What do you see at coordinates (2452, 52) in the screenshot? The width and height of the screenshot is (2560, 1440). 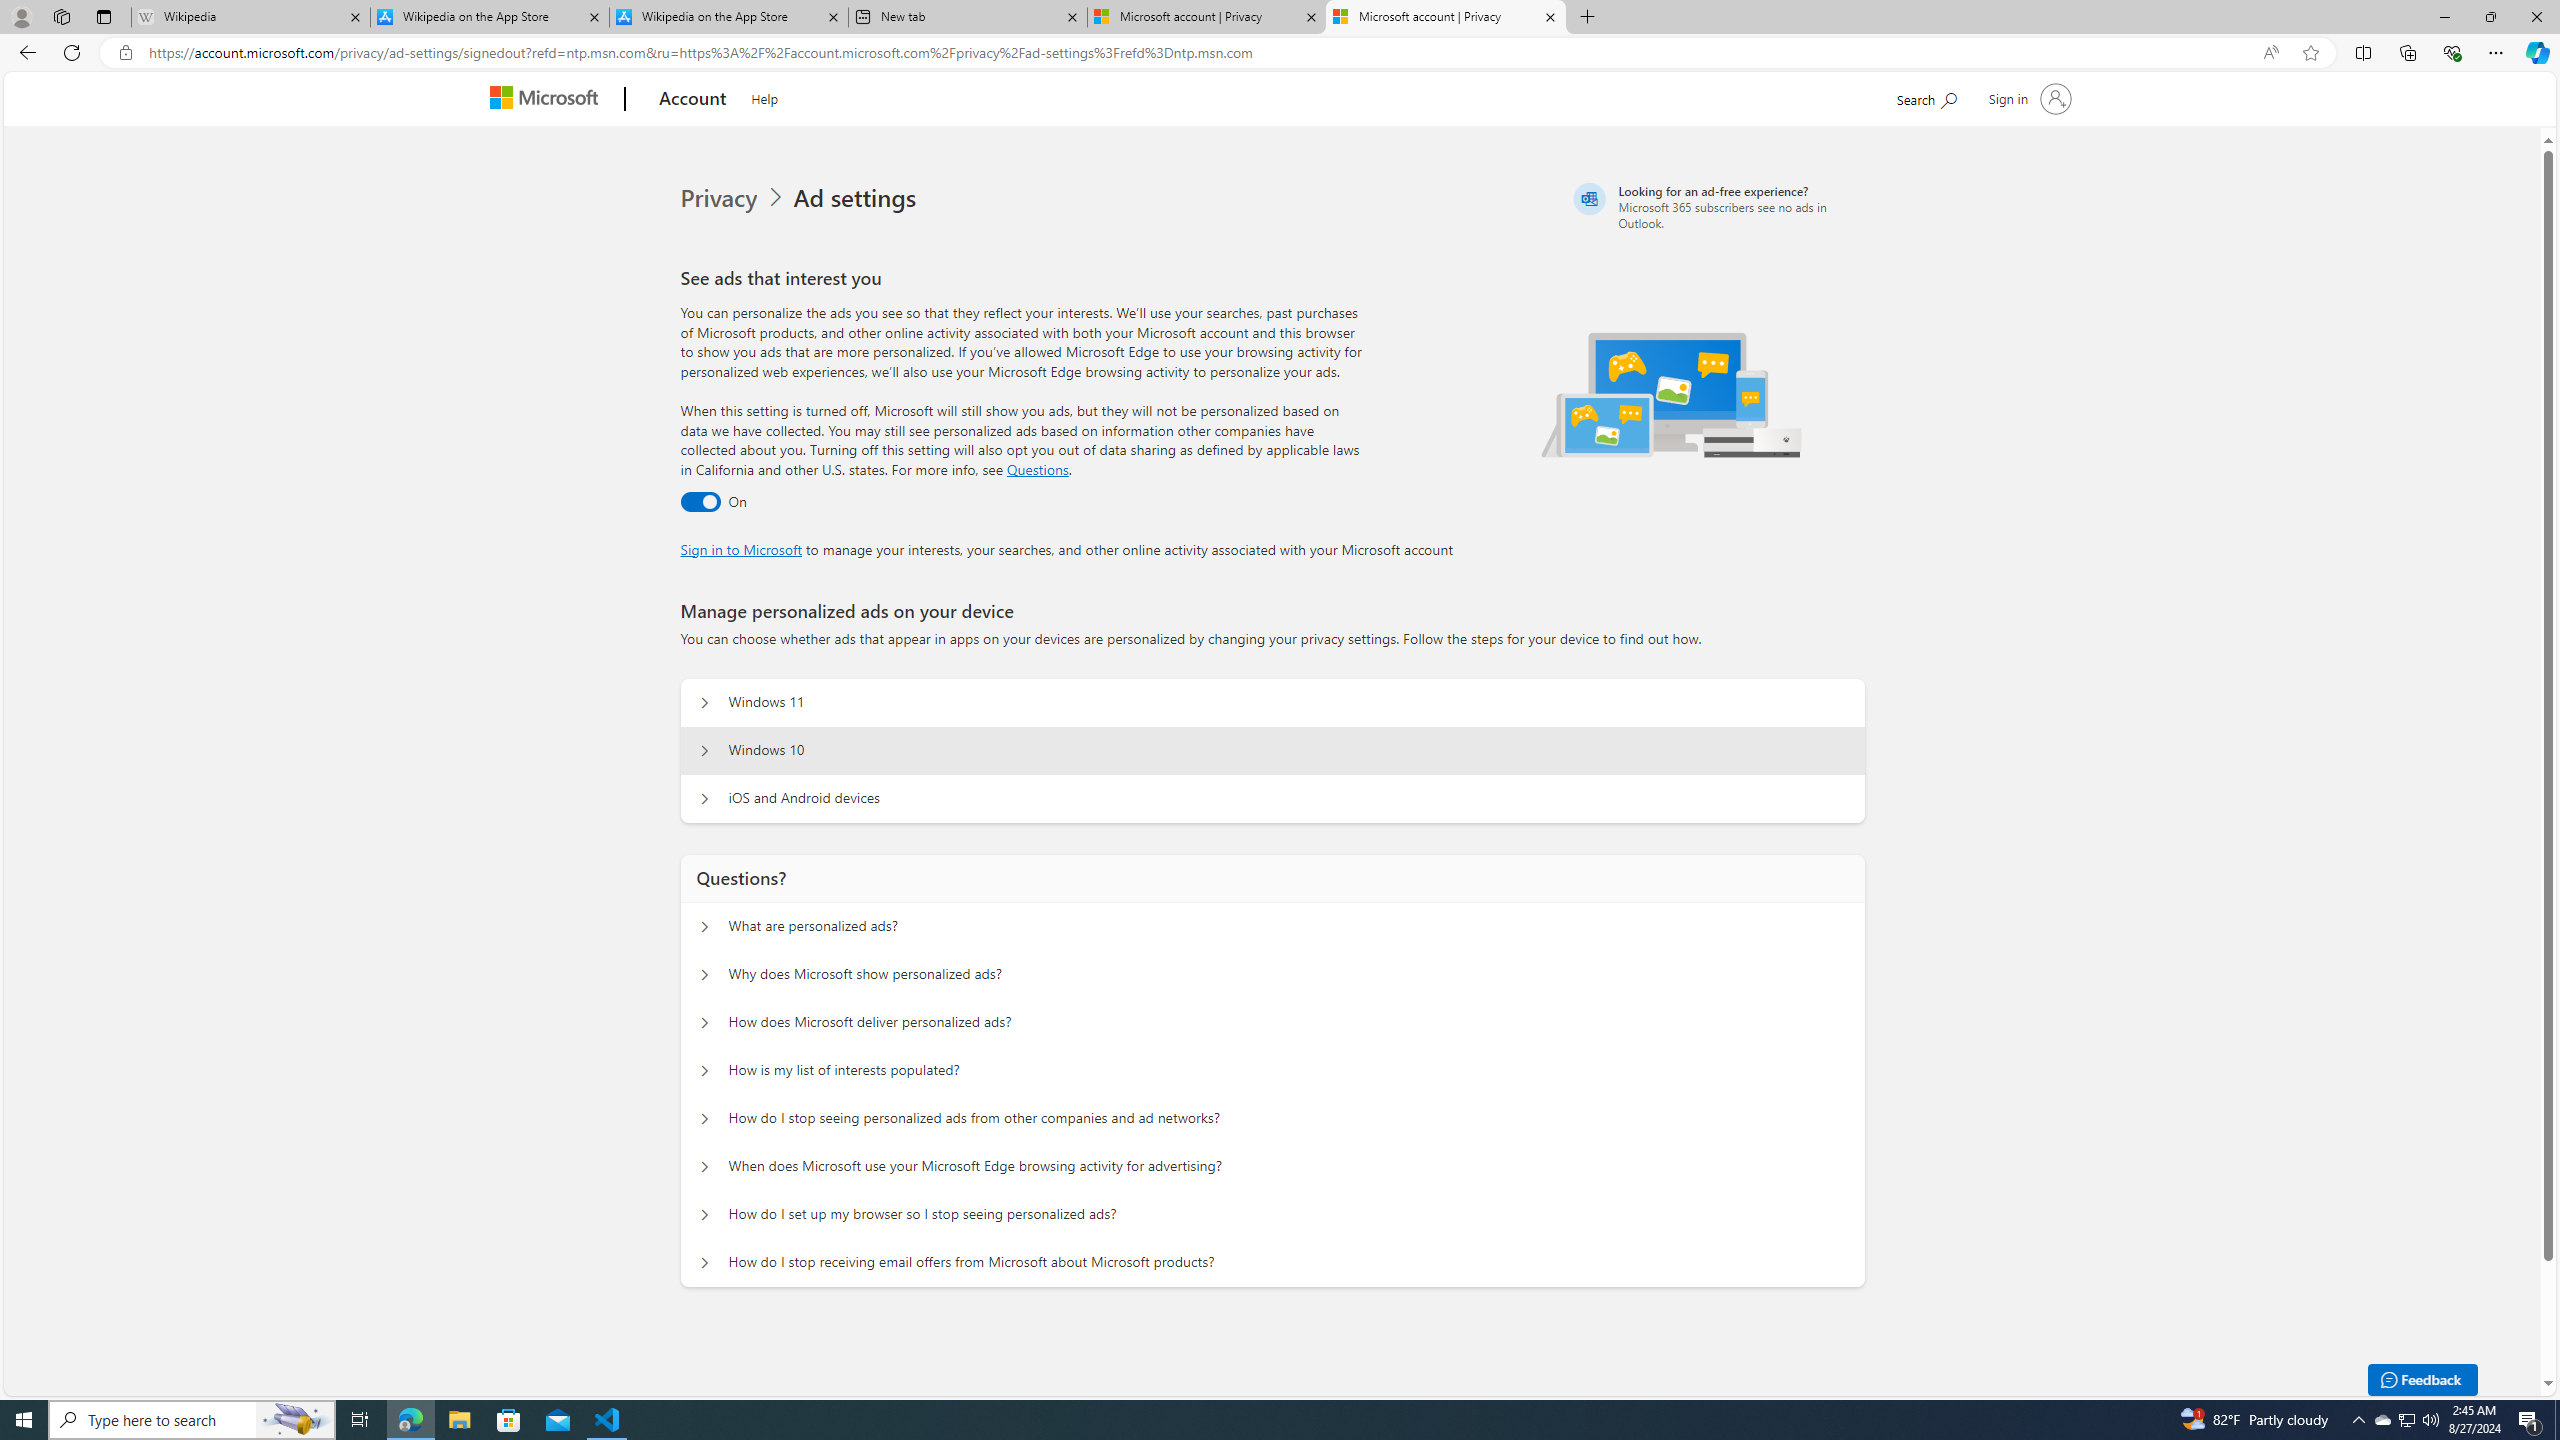 I see `Browser essentials` at bounding box center [2452, 52].